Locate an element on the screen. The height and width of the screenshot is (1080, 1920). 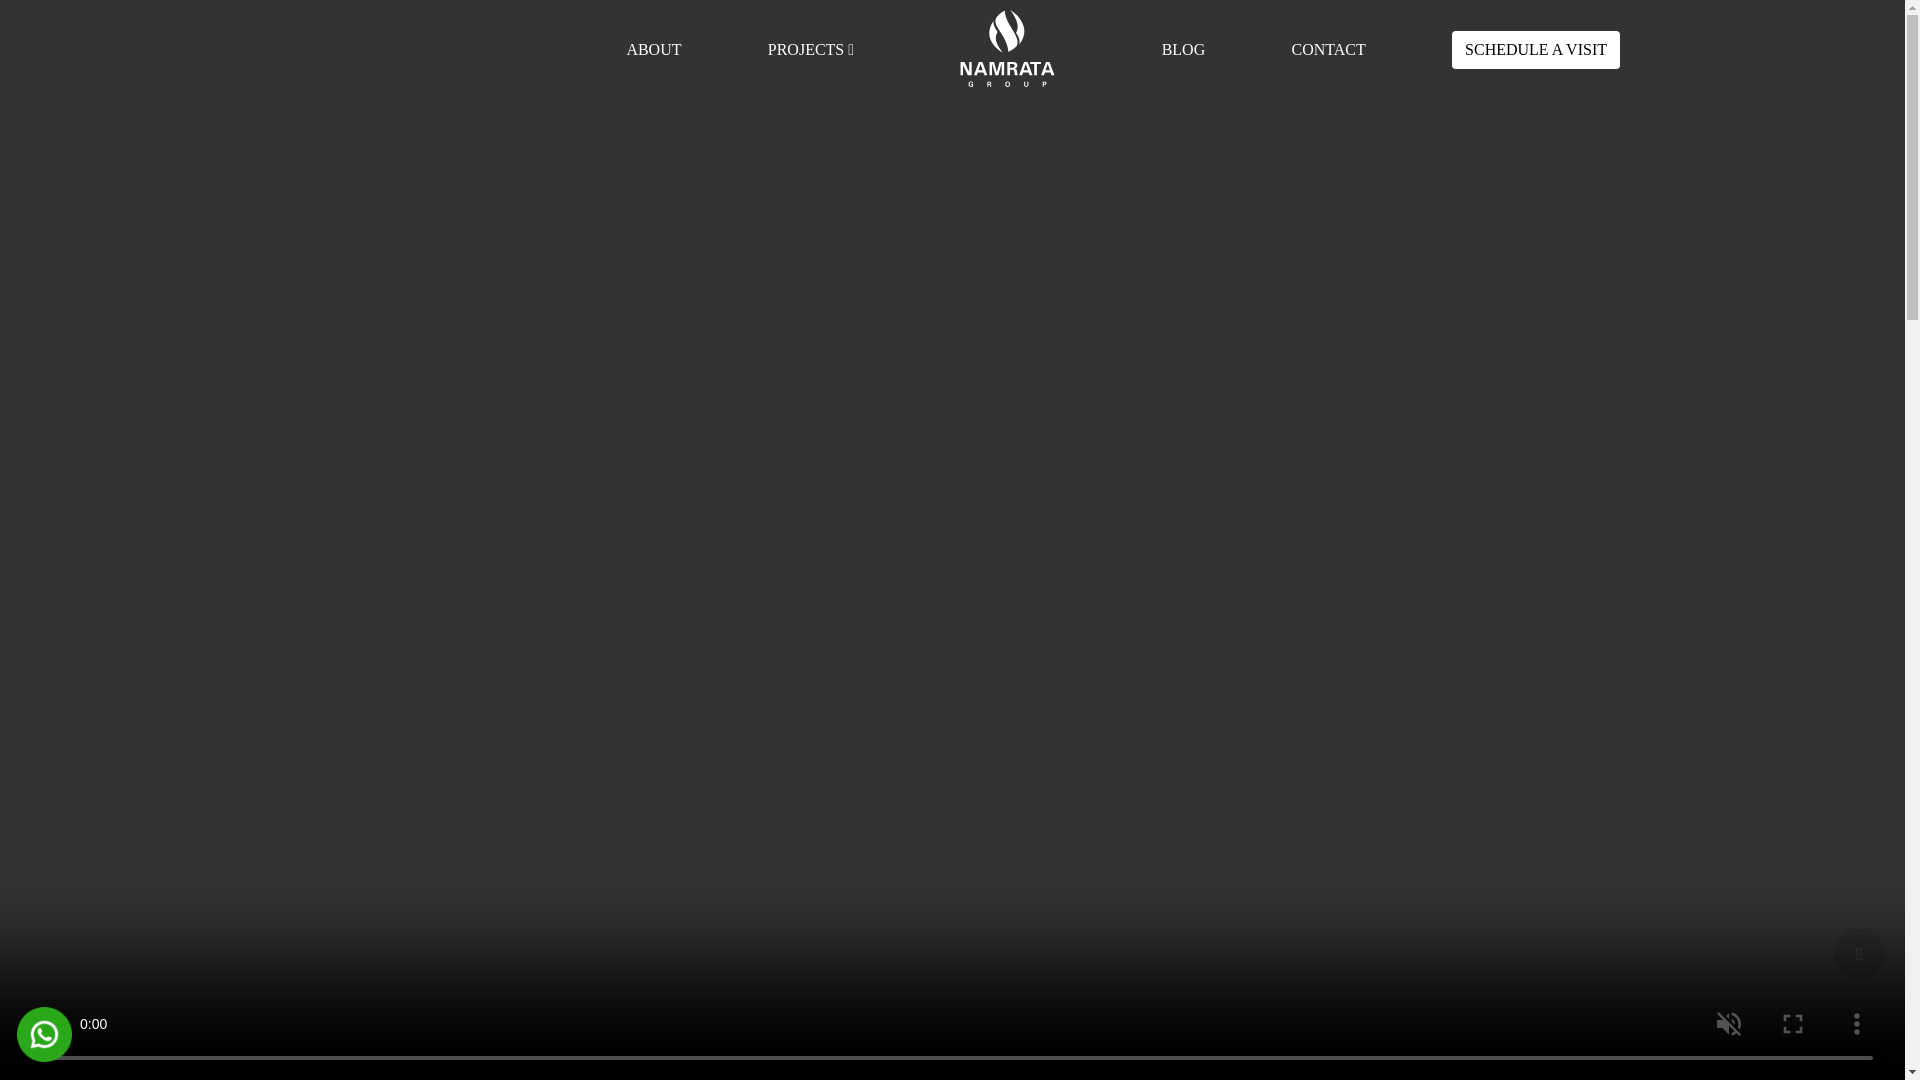
ABOUT is located at coordinates (653, 48).